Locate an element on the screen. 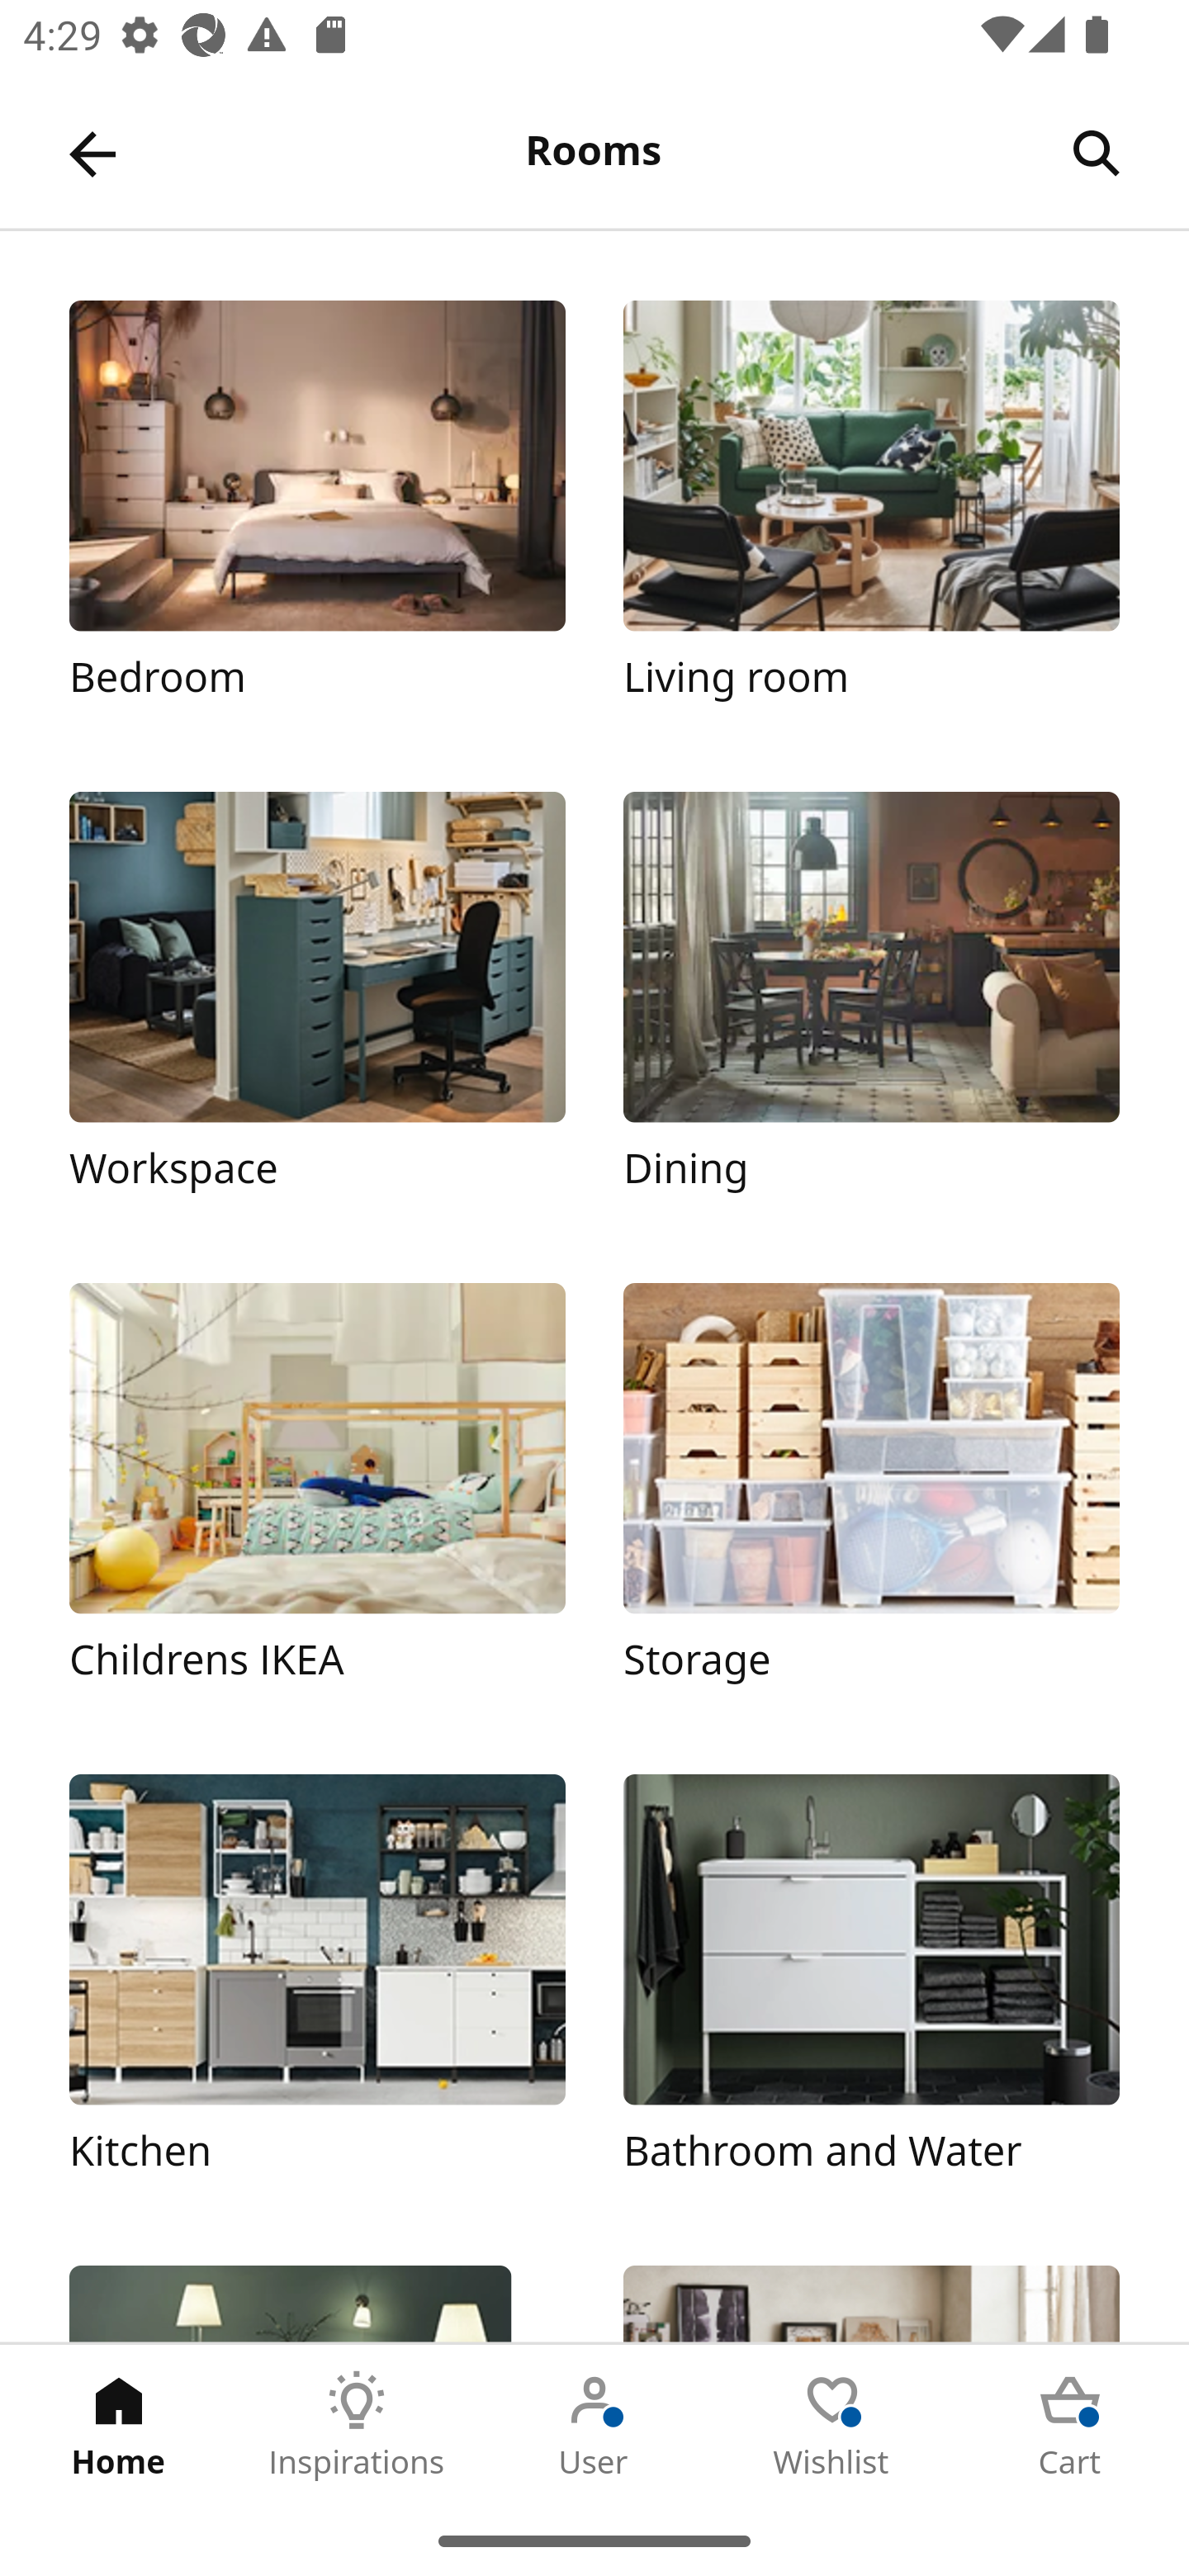 The image size is (1189, 2576). Bathroom and Water is located at coordinates (871, 1991).